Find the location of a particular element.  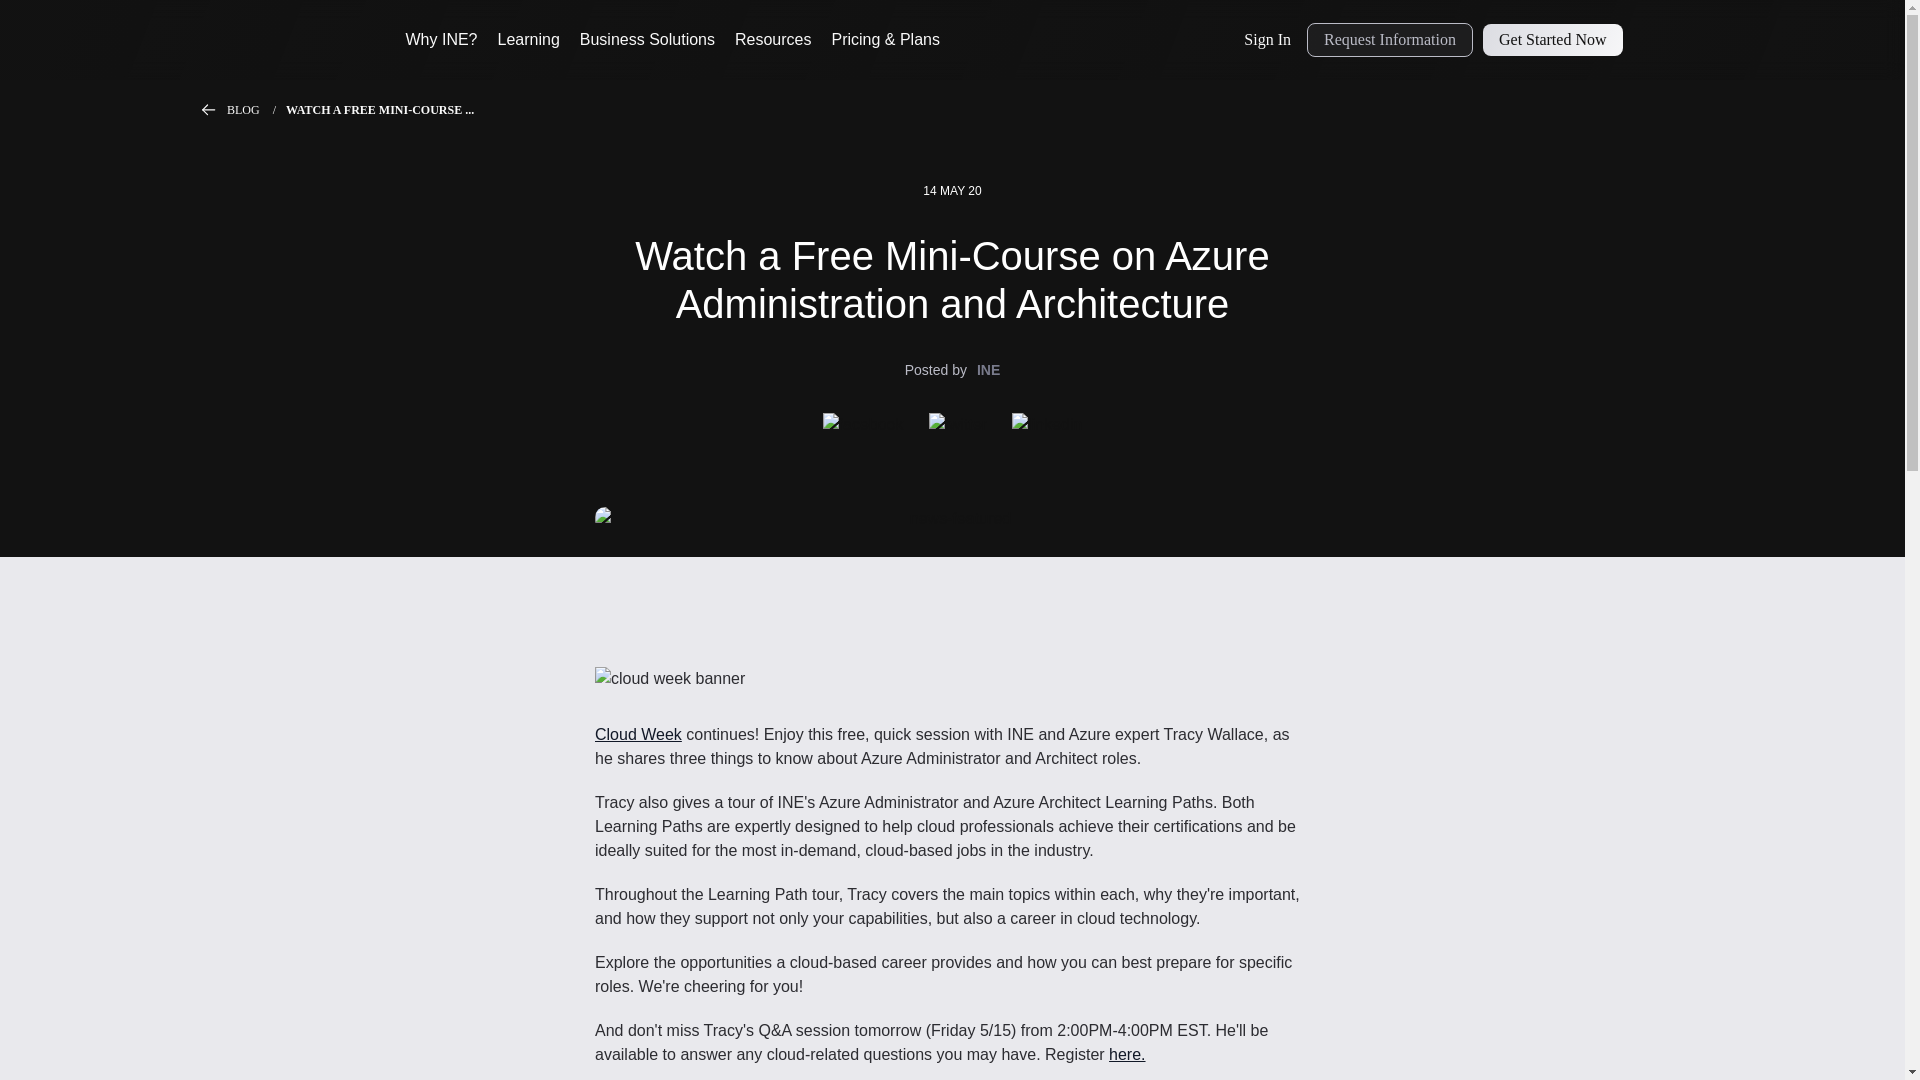

Request Information is located at coordinates (1390, 40).